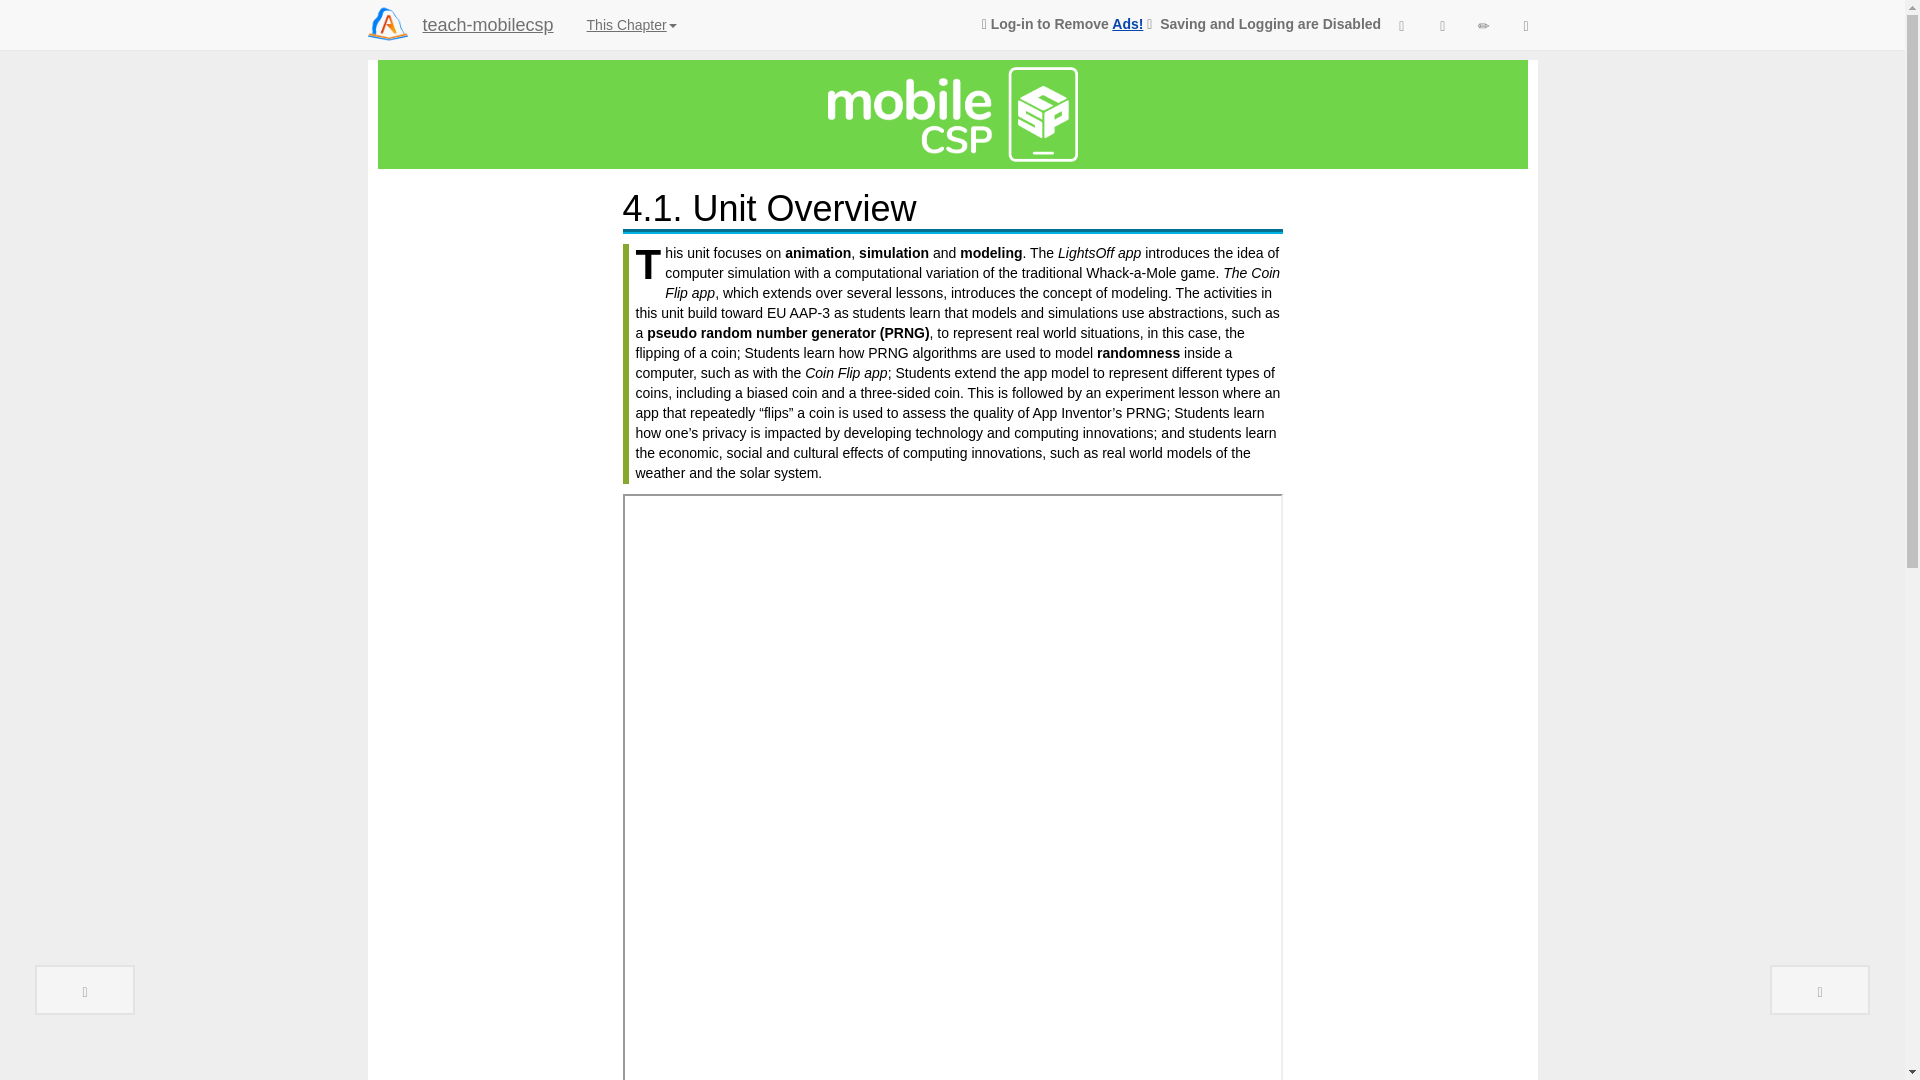 The image size is (1920, 1080). Describe the element at coordinates (632, 24) in the screenshot. I see `This Chapter` at that location.